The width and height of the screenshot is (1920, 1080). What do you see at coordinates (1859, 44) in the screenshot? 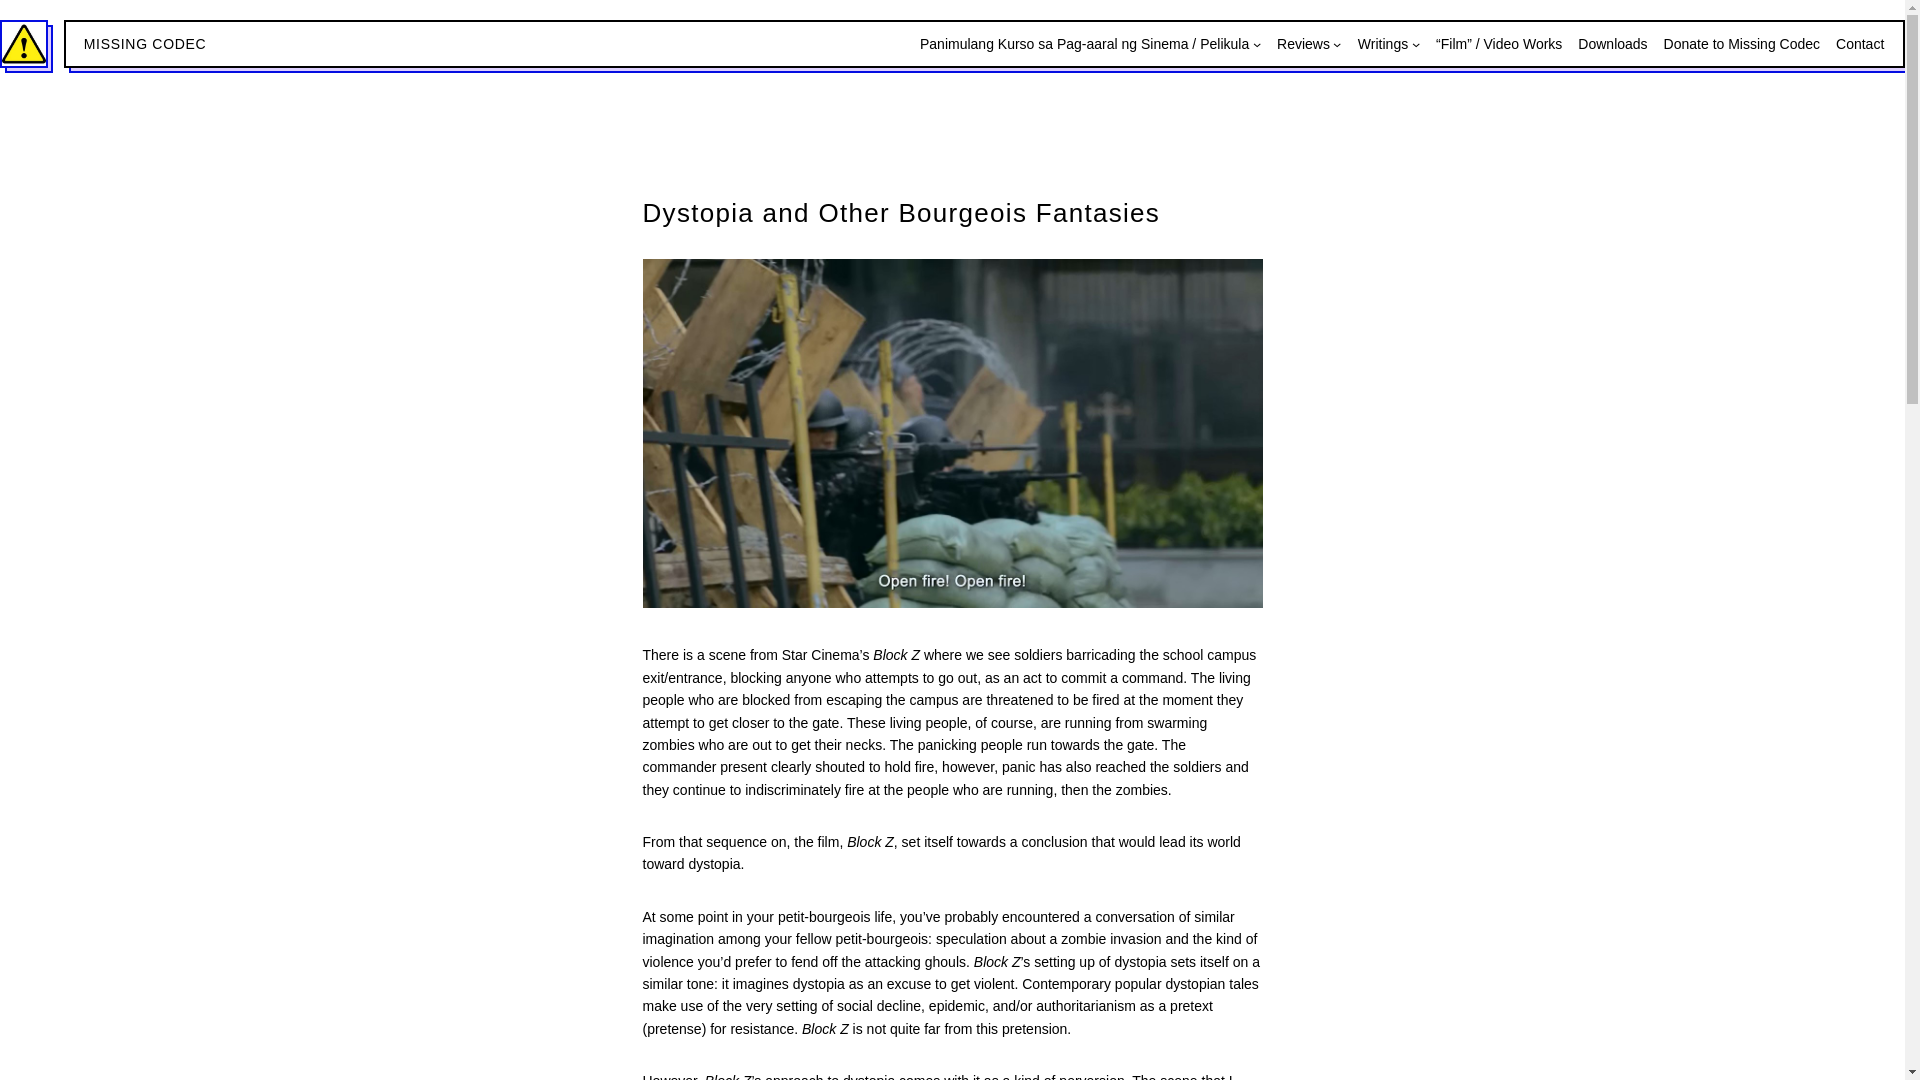
I see `Contact` at bounding box center [1859, 44].